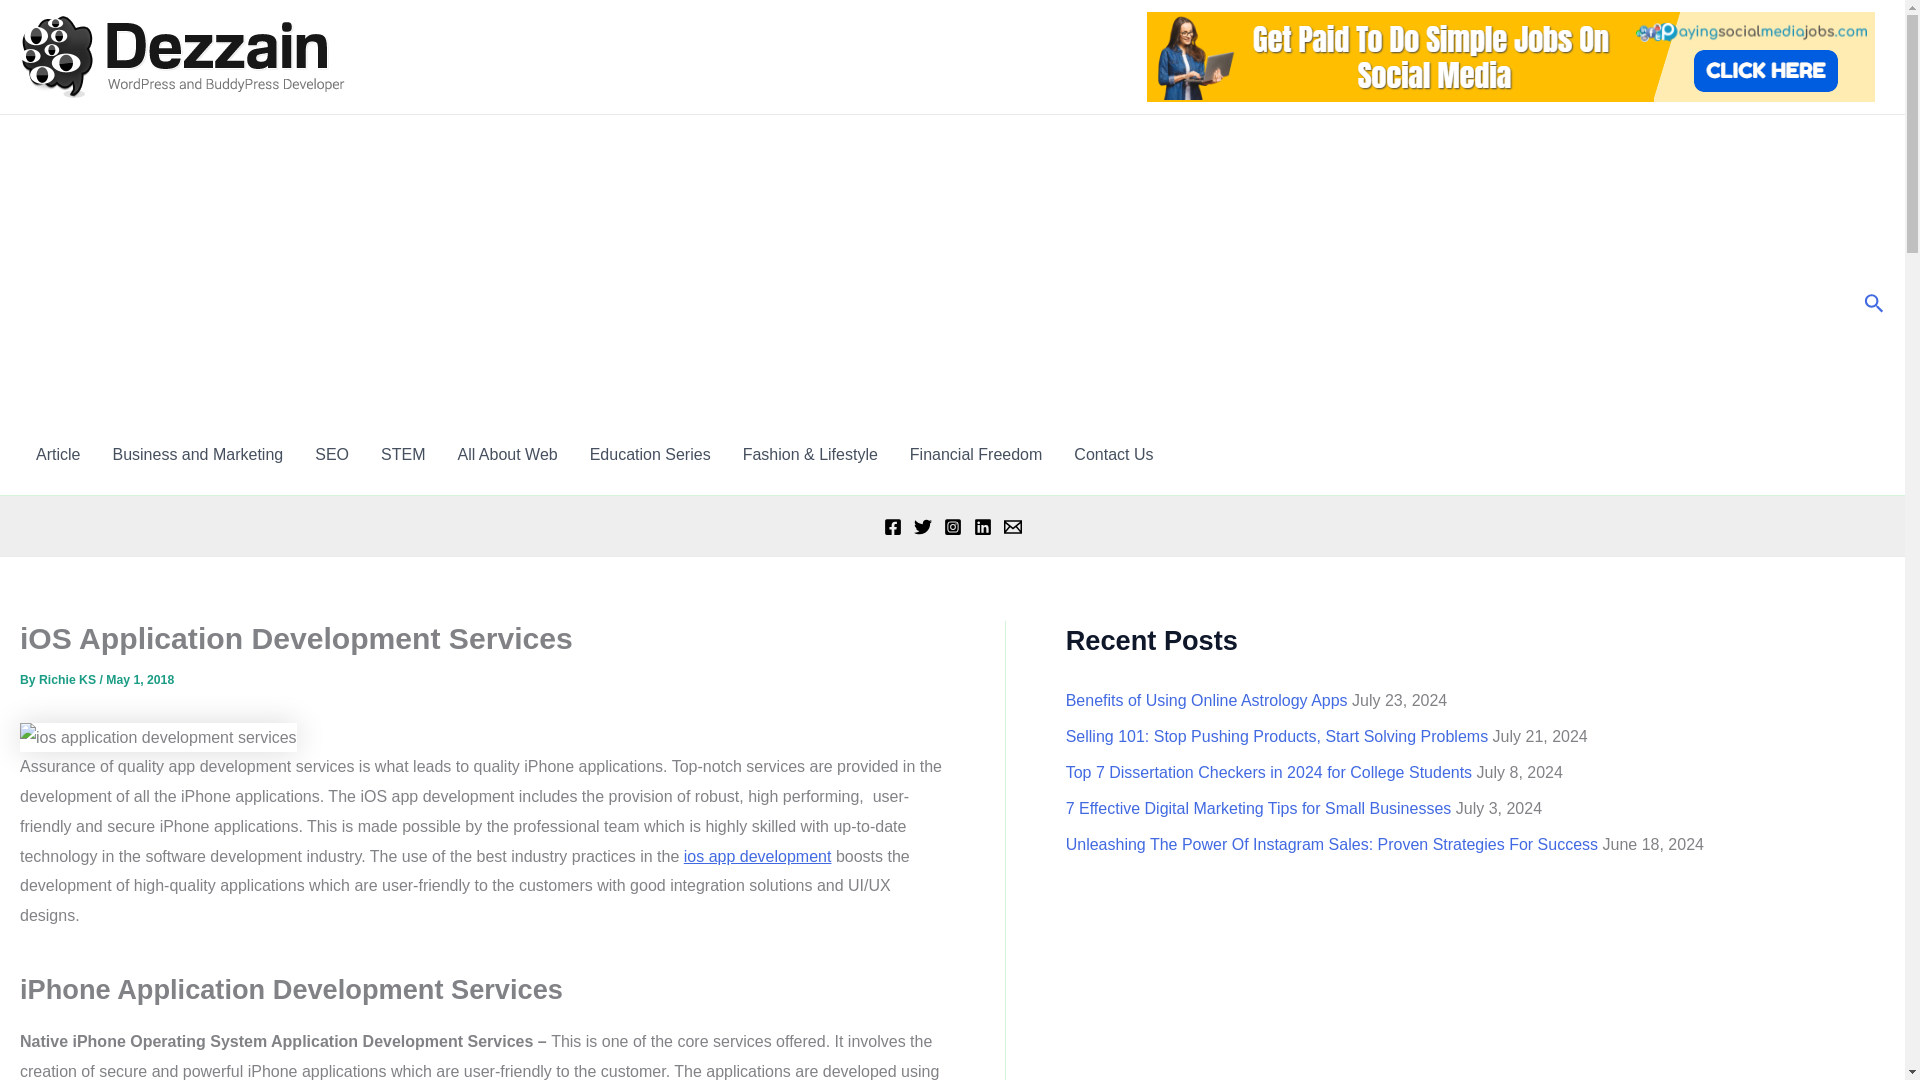  Describe the element at coordinates (976, 454) in the screenshot. I see `Financial Freedom` at that location.